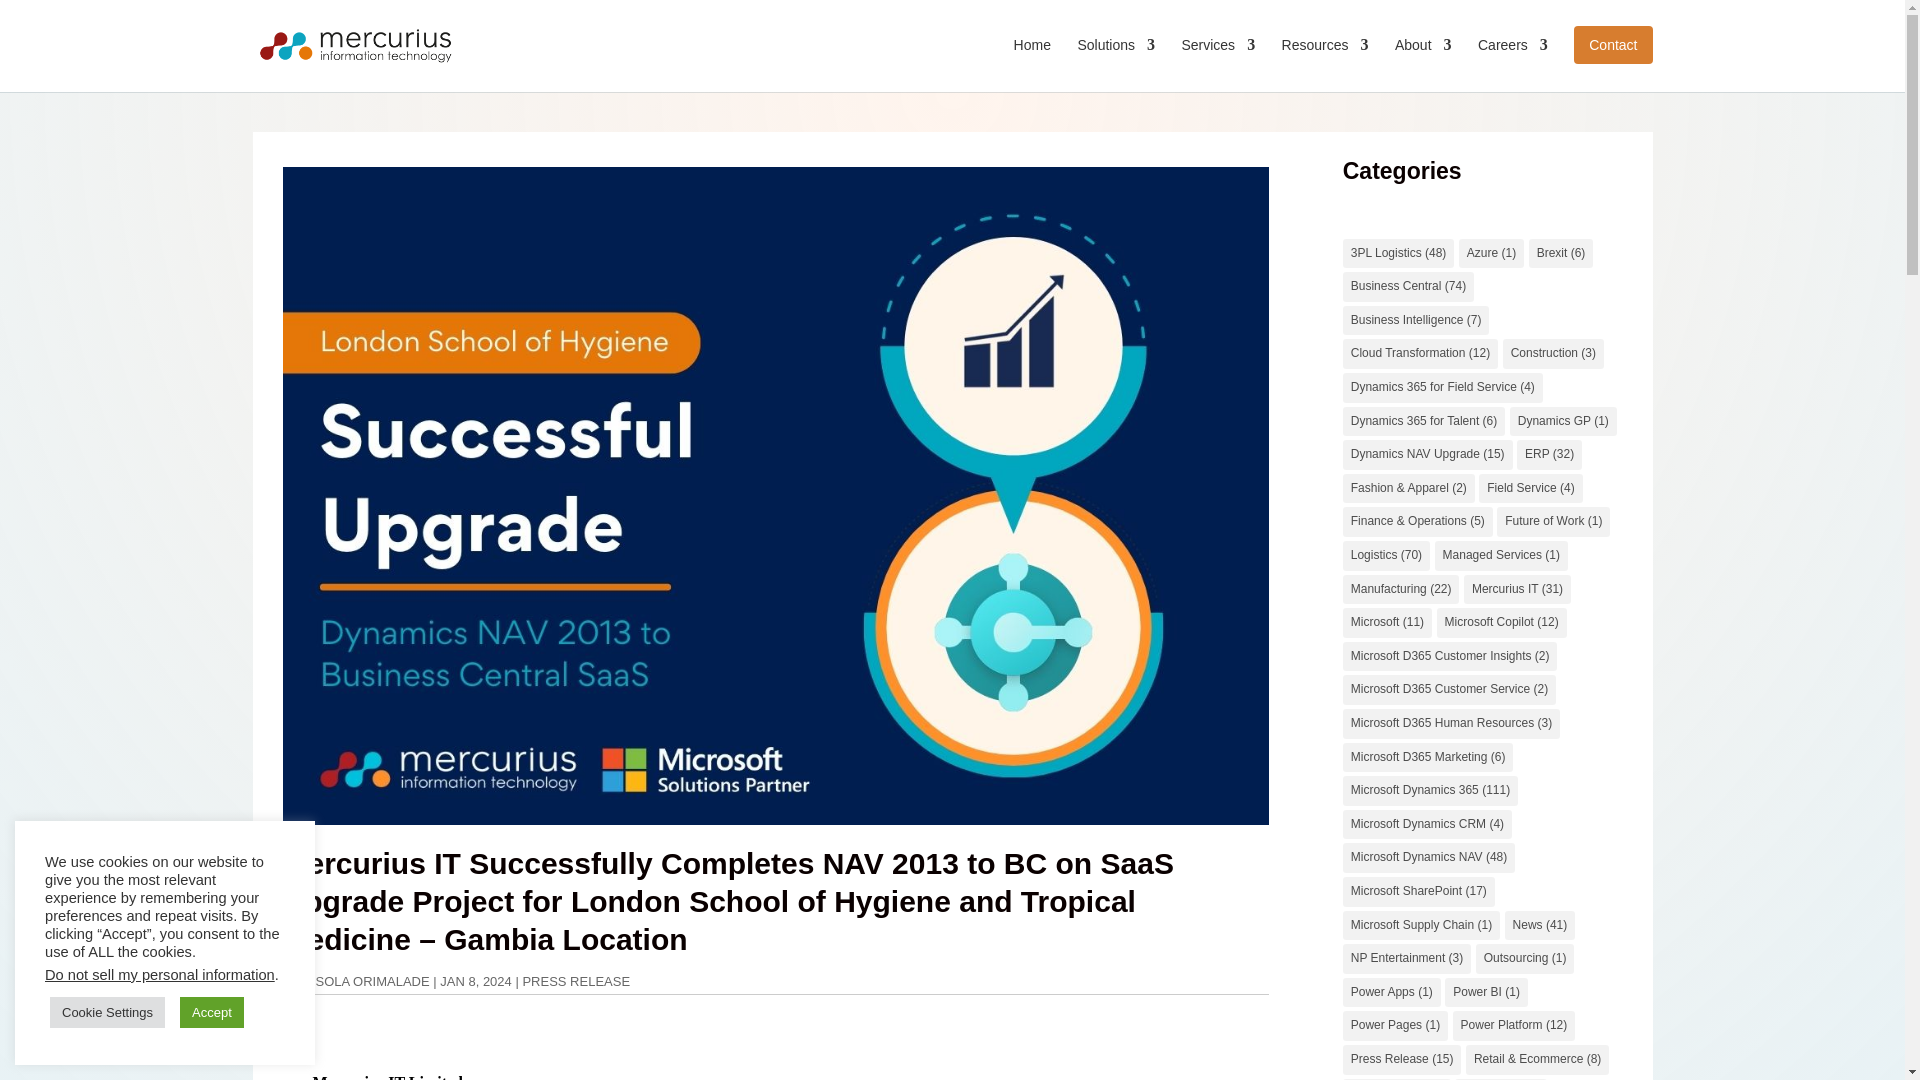  What do you see at coordinates (1116, 61) in the screenshot?
I see `Solutions` at bounding box center [1116, 61].